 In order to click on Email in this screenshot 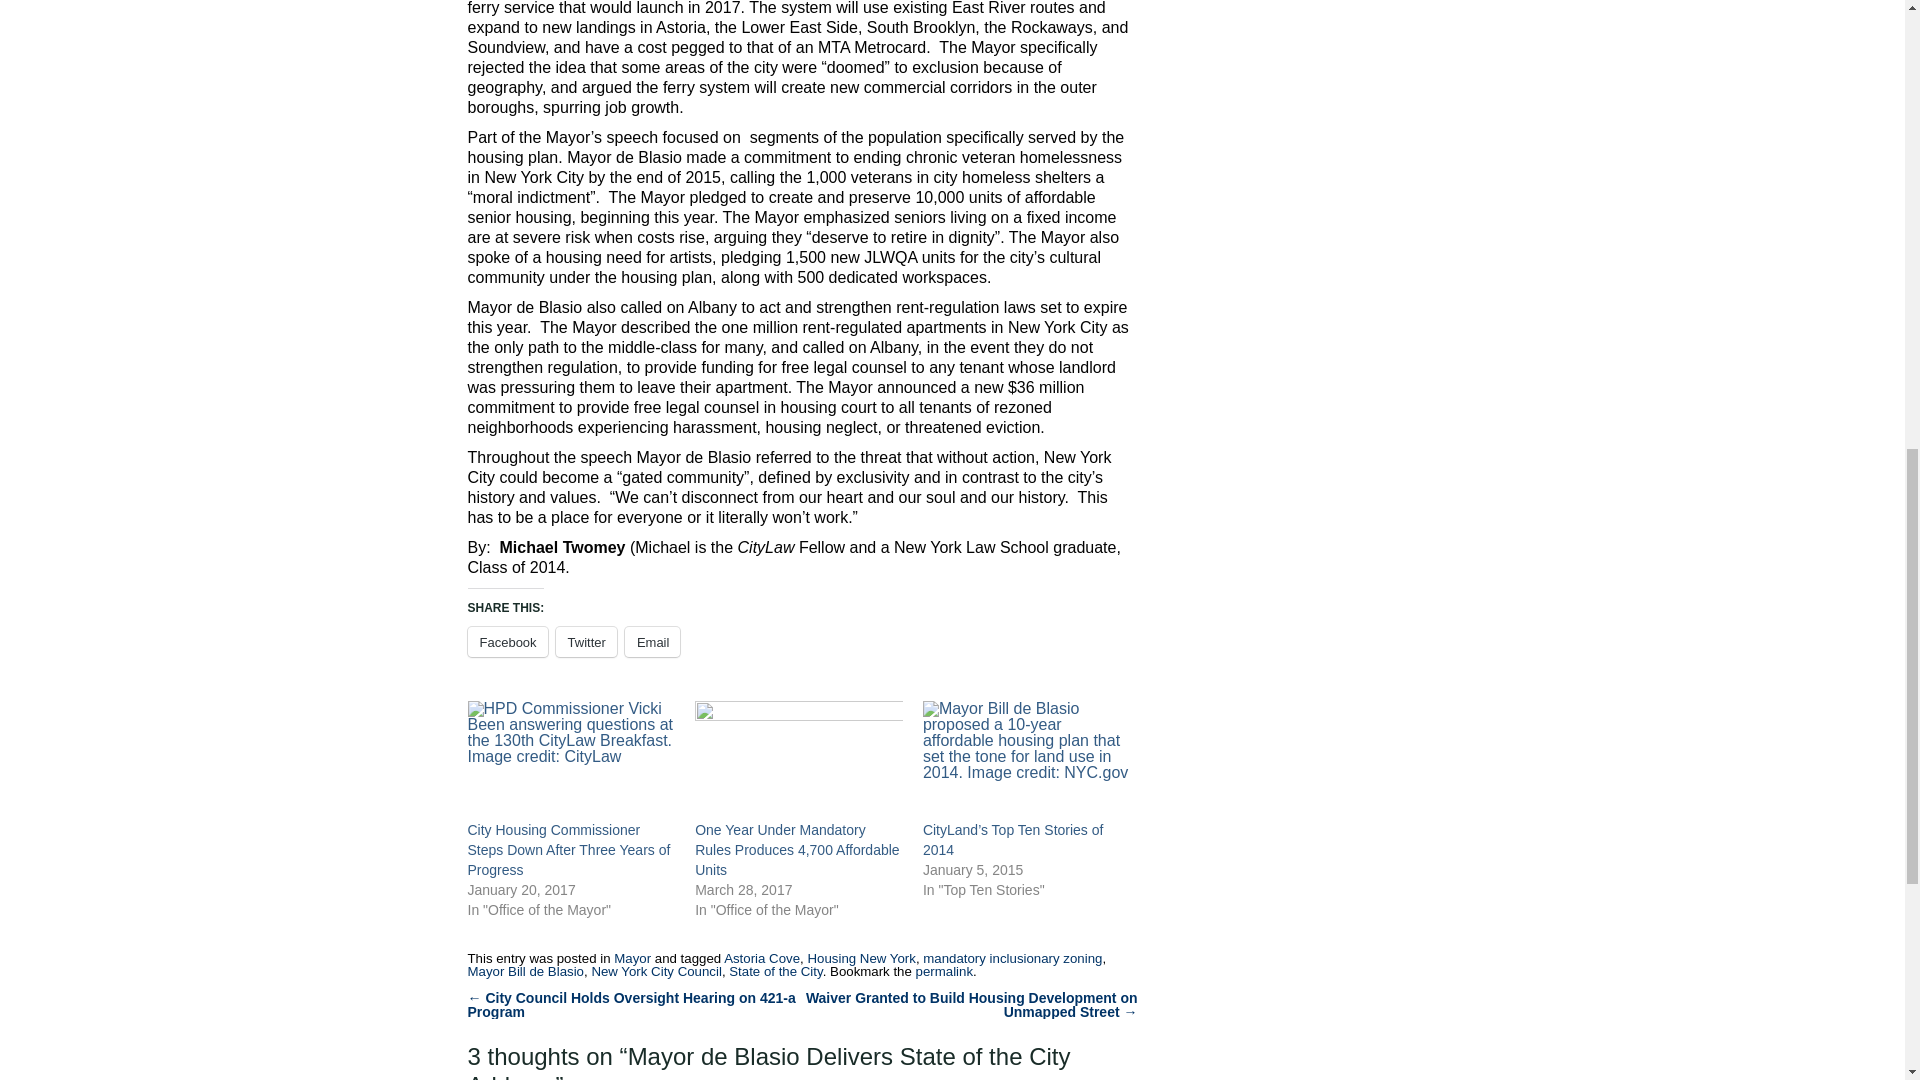, I will do `click(653, 642)`.